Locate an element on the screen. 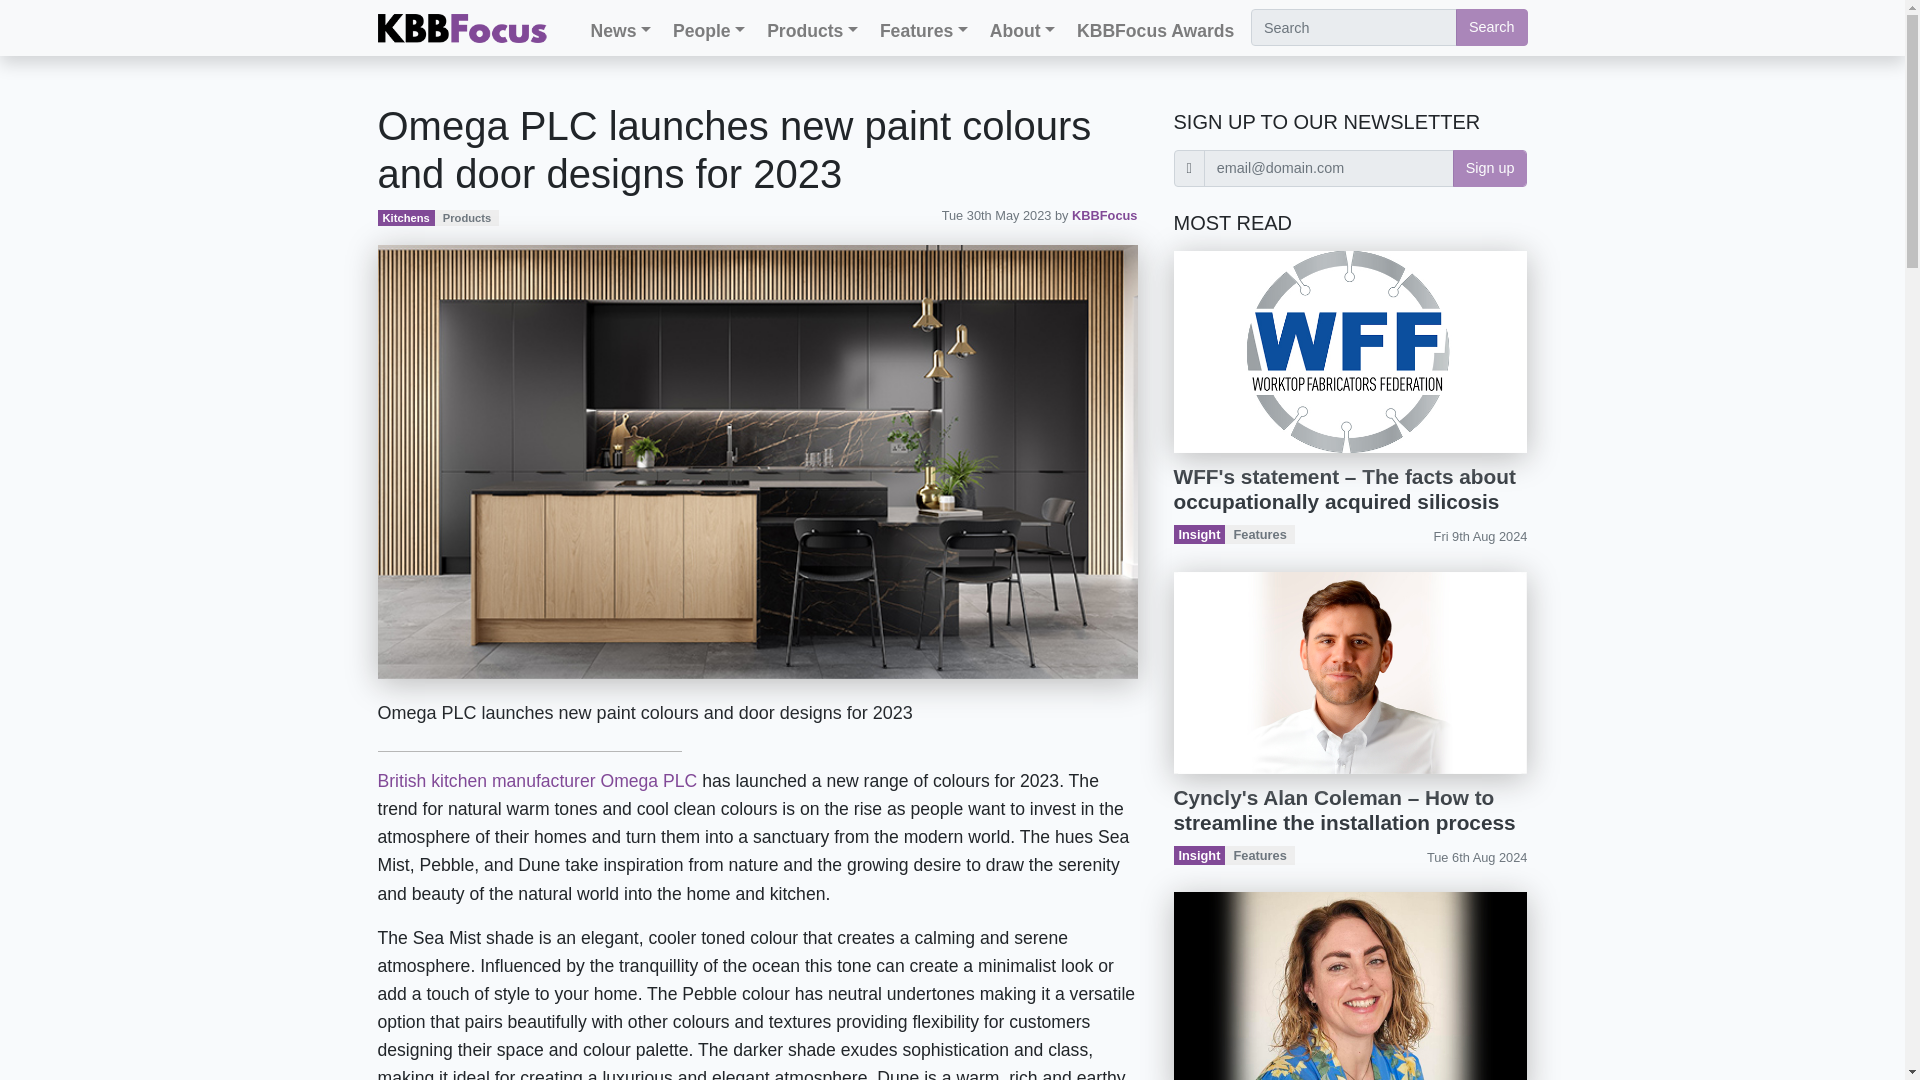 This screenshot has width=1920, height=1080. Search is located at coordinates (1492, 27).